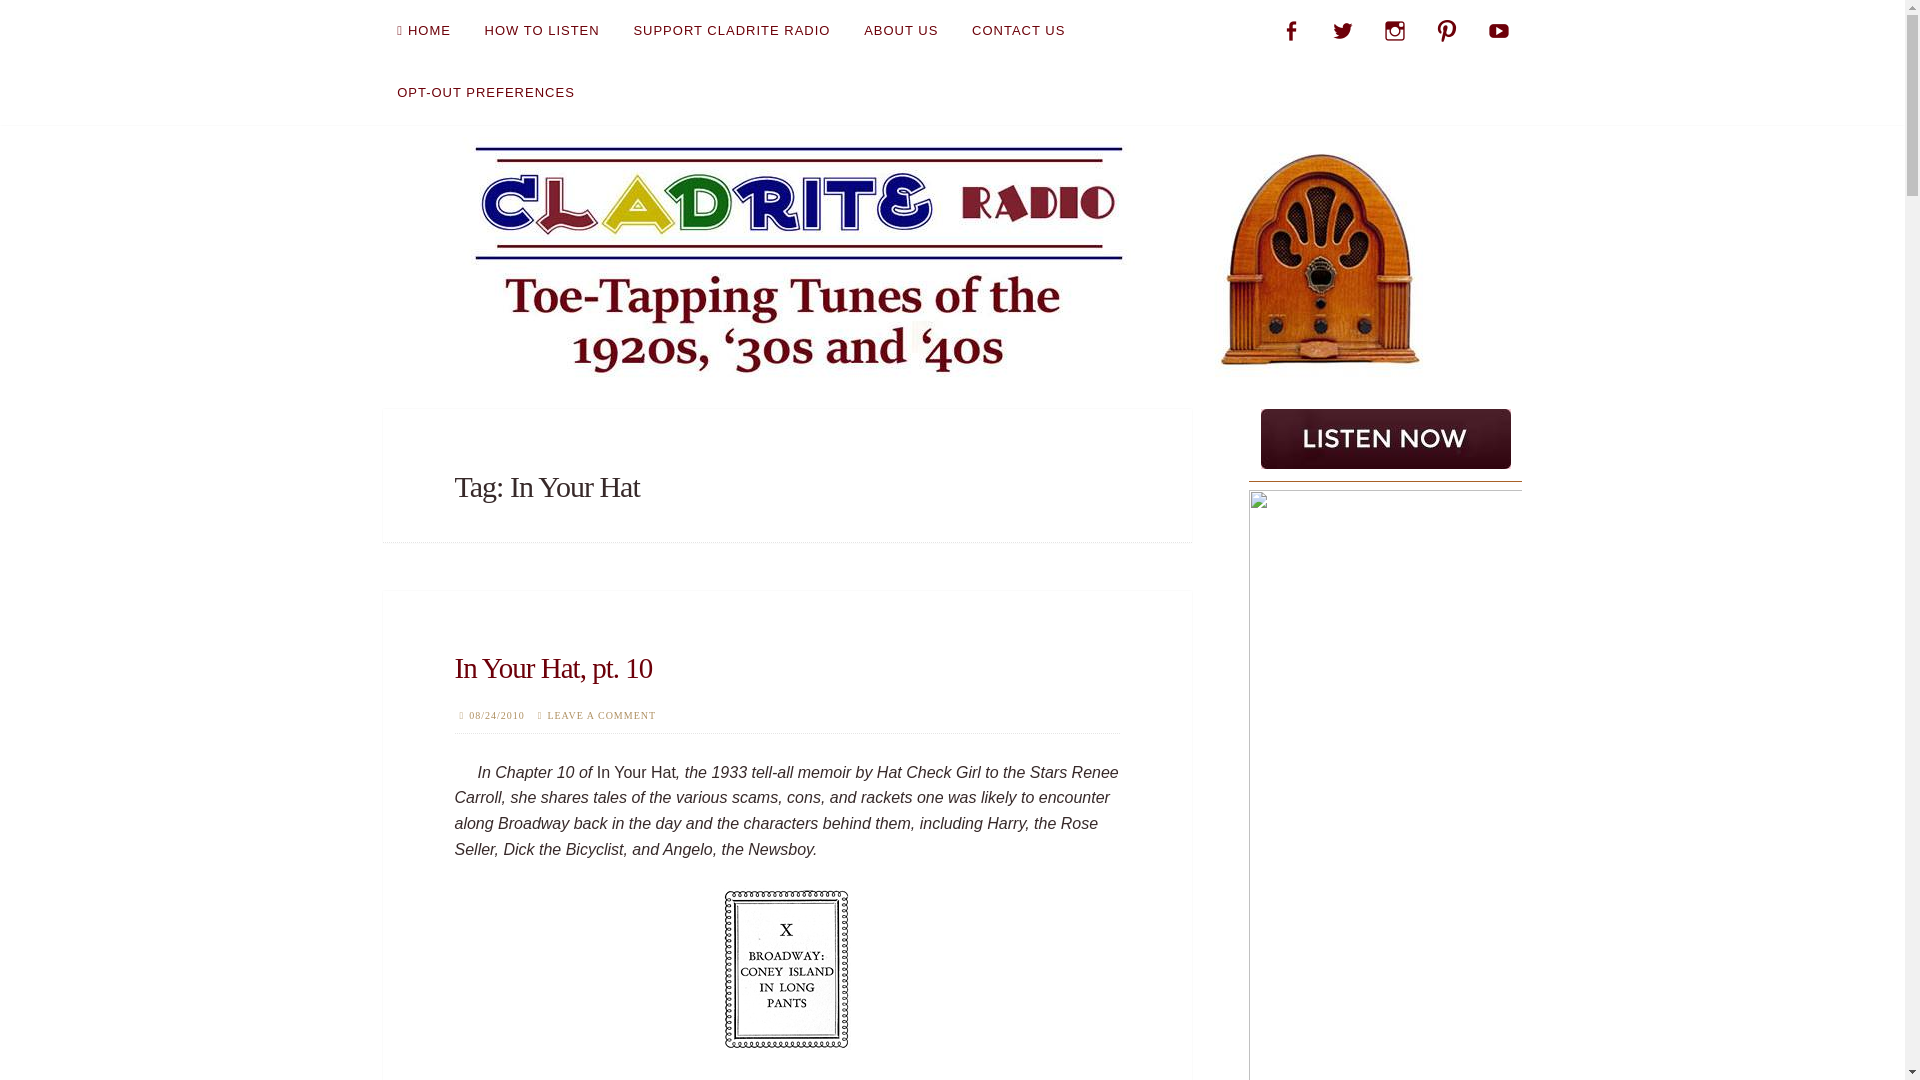 The image size is (1920, 1080). I want to click on pinterest, so click(1446, 30).